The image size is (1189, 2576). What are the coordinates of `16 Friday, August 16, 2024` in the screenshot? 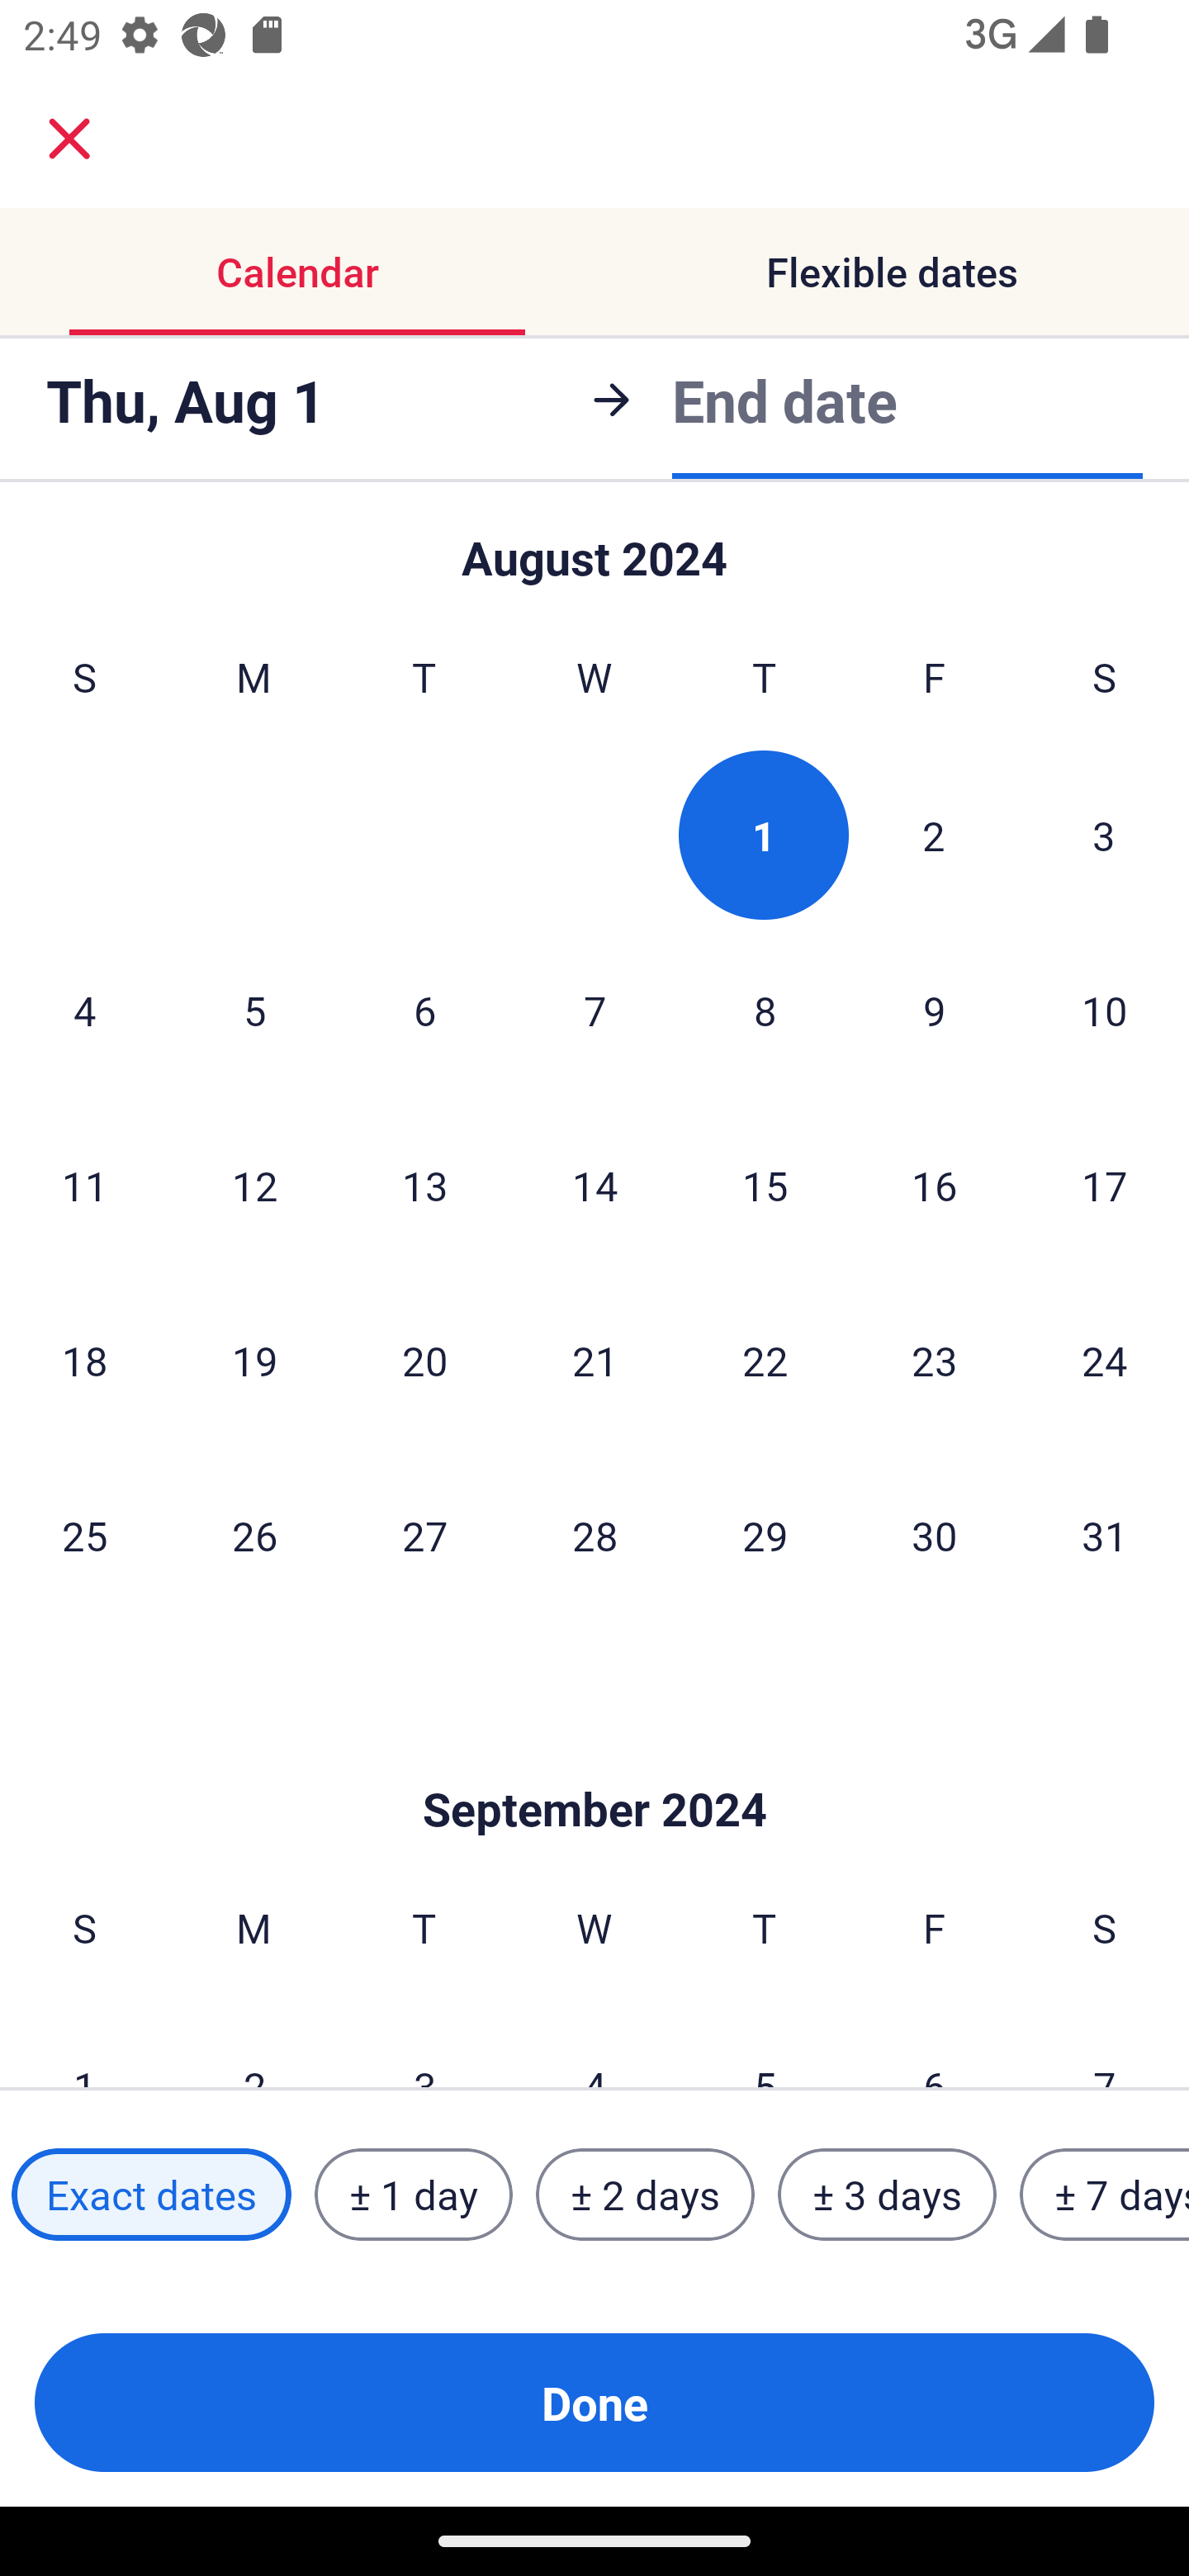 It's located at (935, 1185).